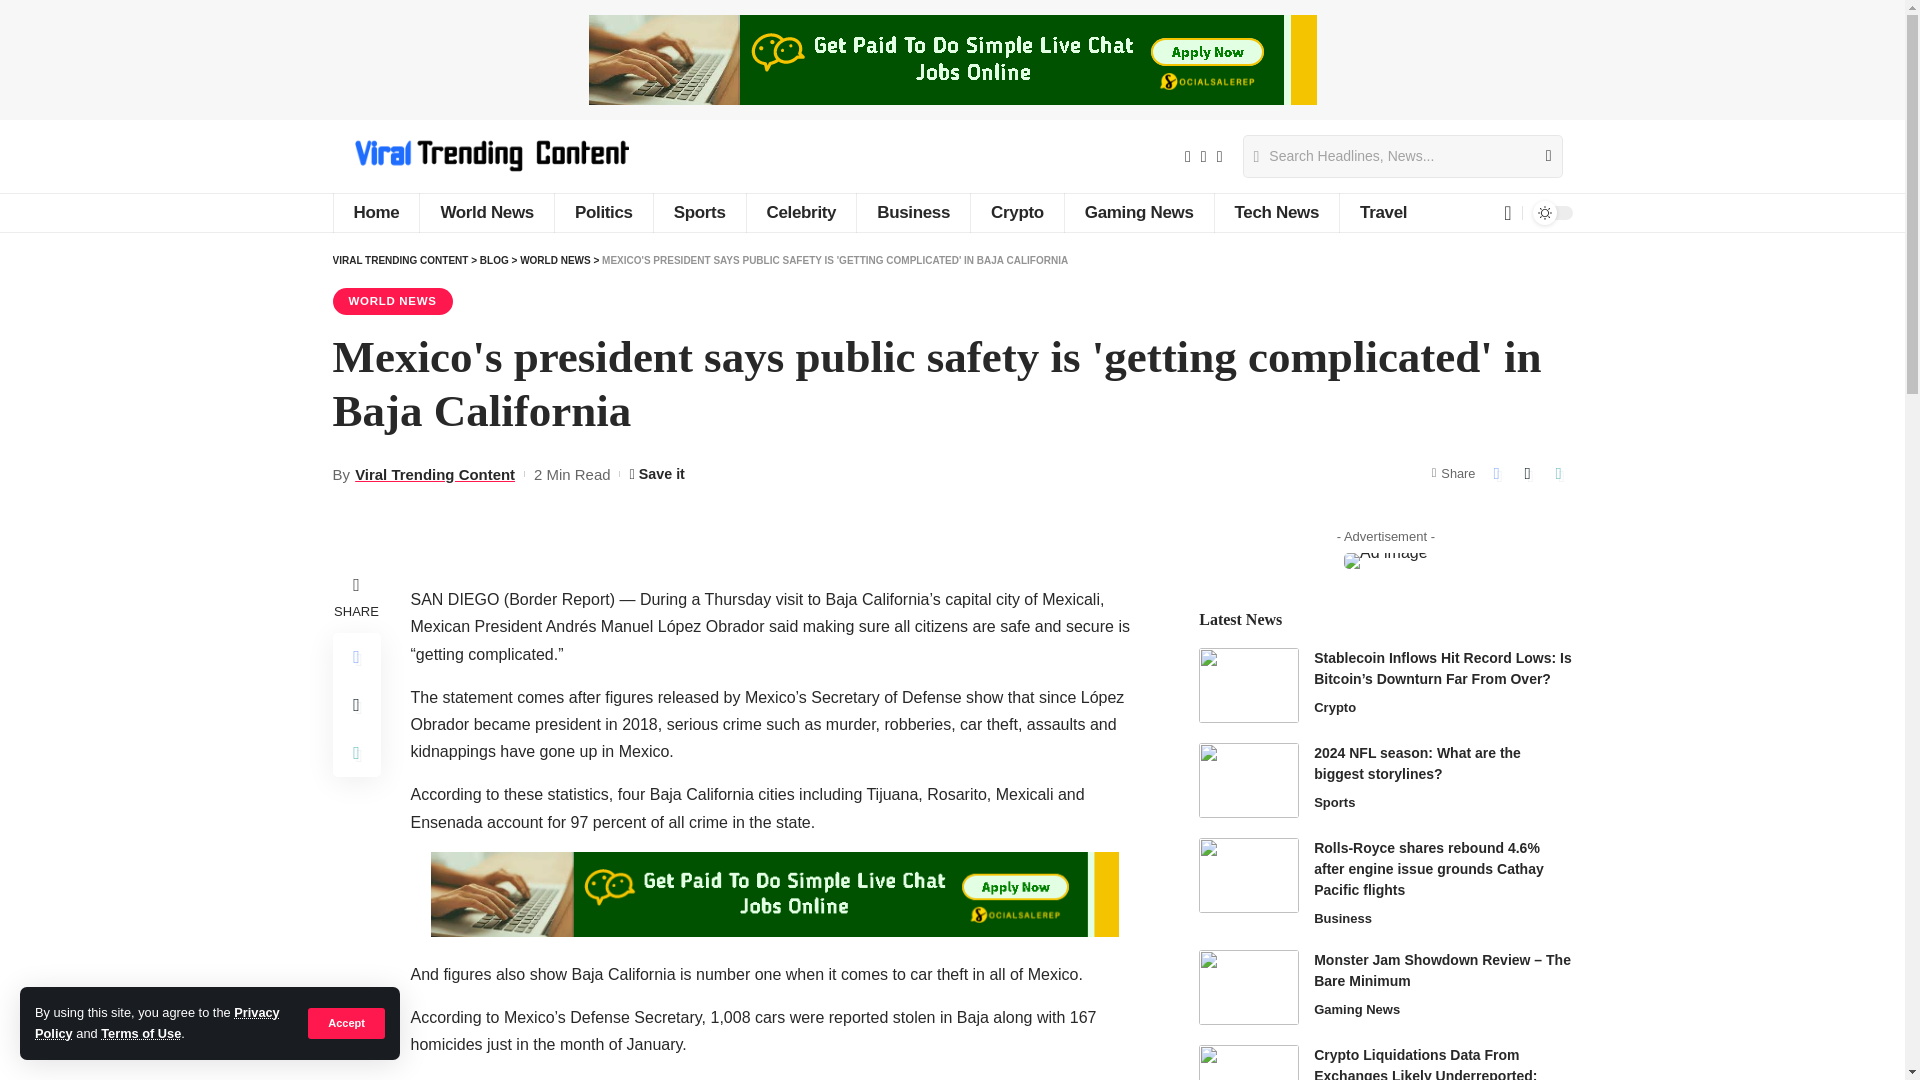 The height and width of the screenshot is (1080, 1920). What do you see at coordinates (699, 213) in the screenshot?
I see `Sports` at bounding box center [699, 213].